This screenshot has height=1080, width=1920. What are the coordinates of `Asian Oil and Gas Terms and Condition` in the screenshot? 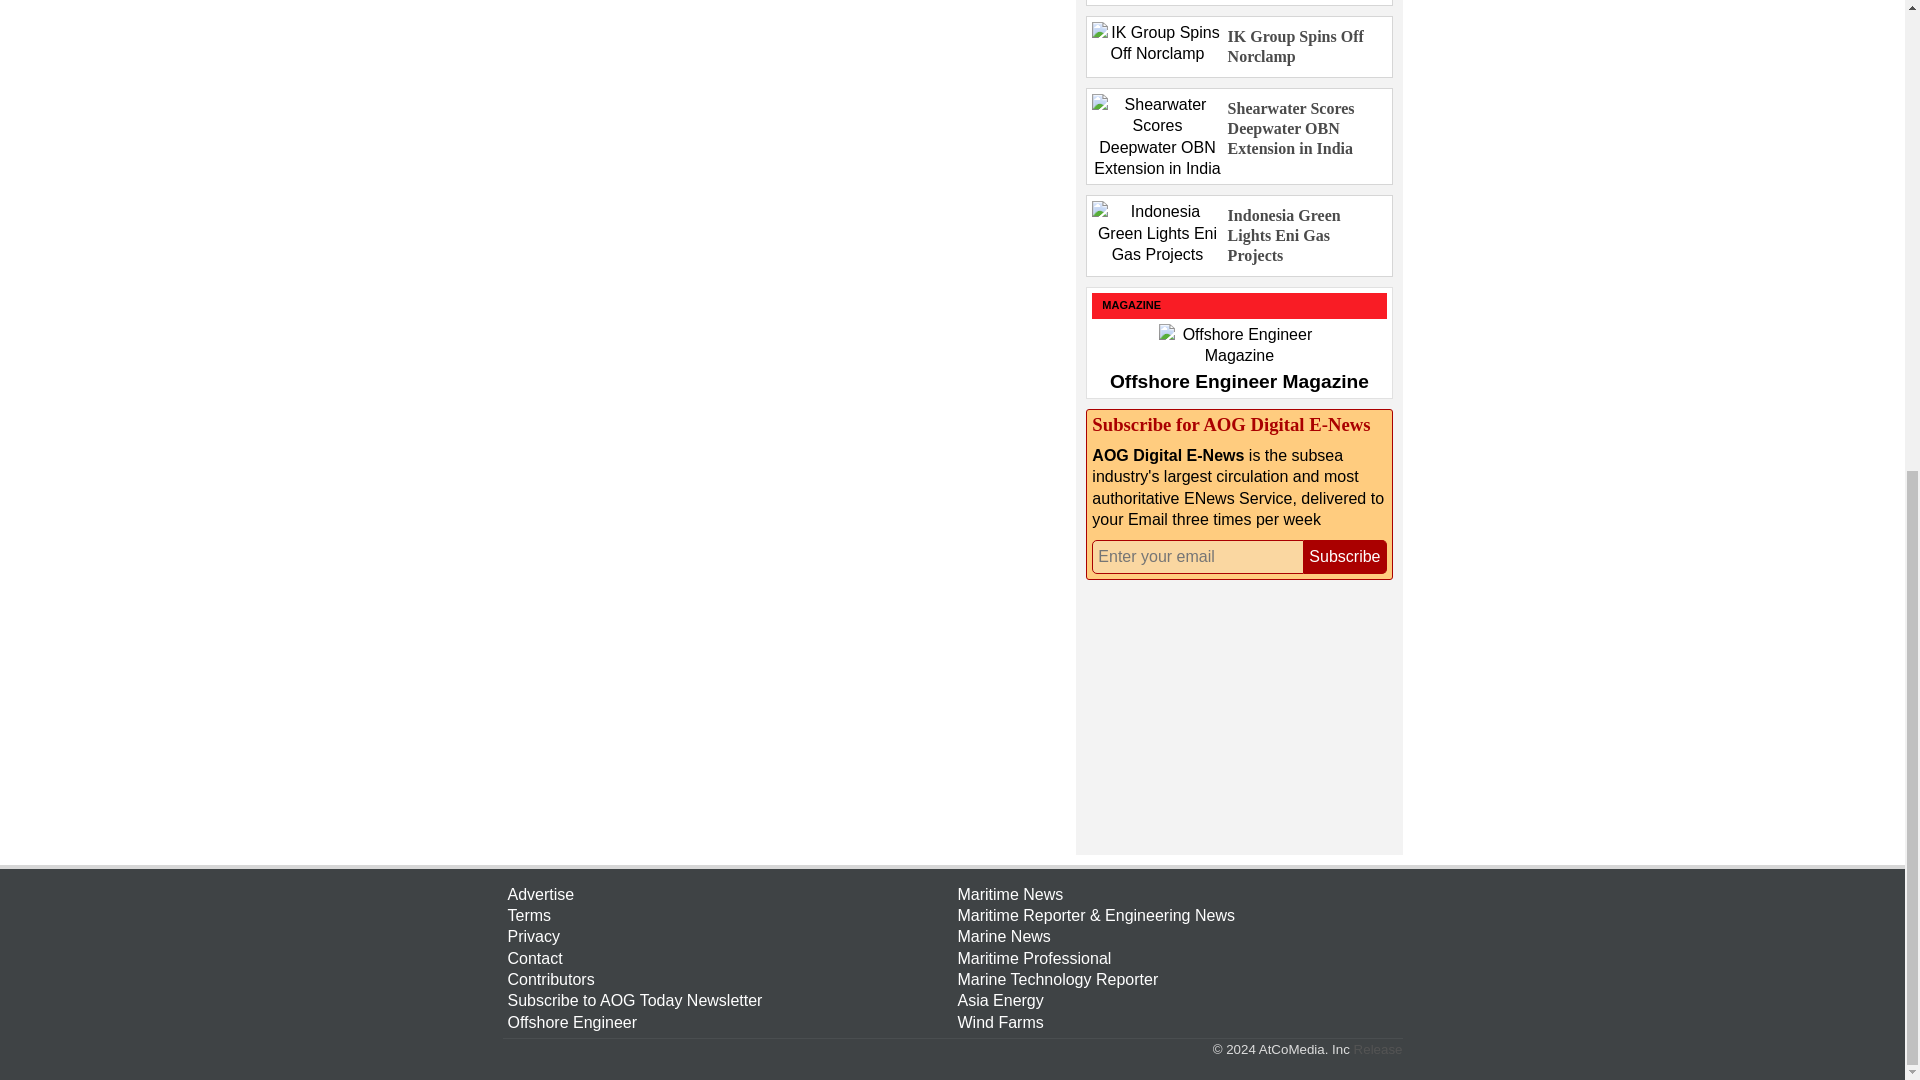 It's located at (728, 915).